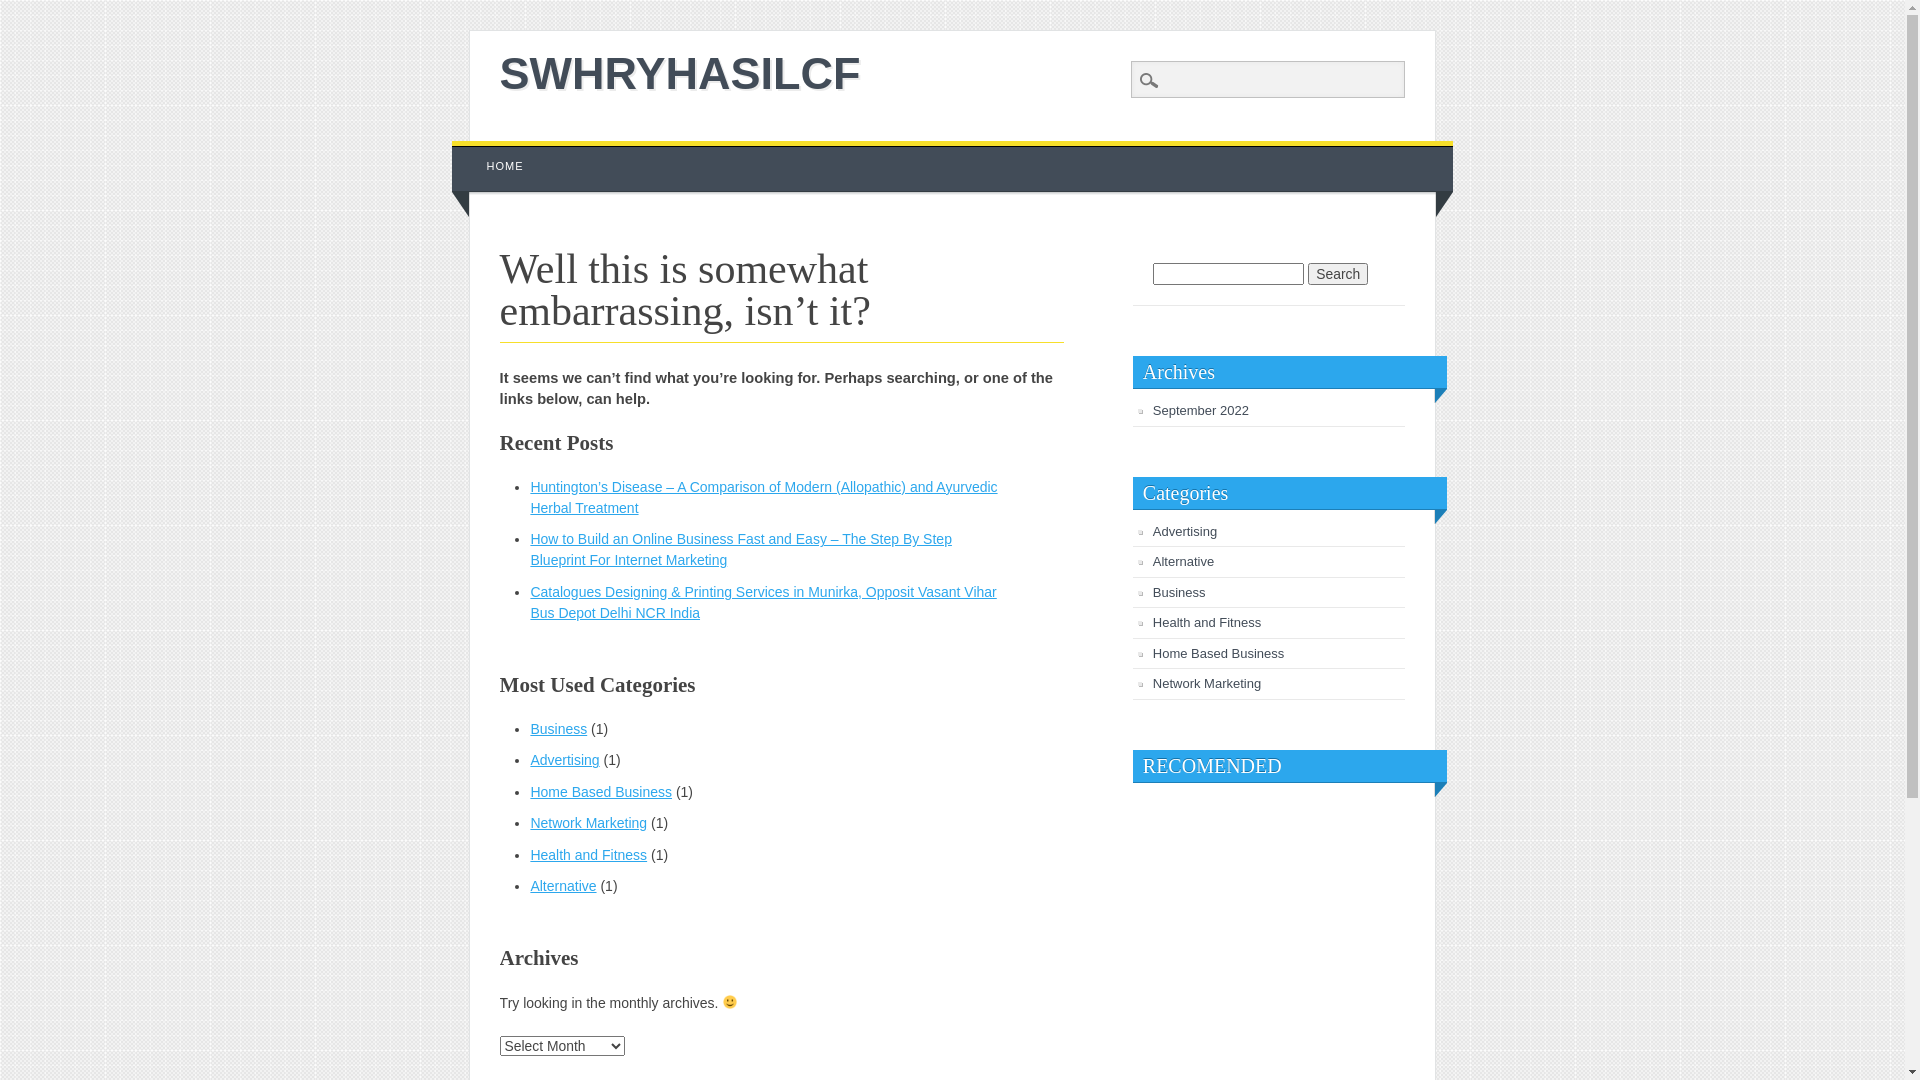 The height and width of the screenshot is (1080, 1920). What do you see at coordinates (680, 74) in the screenshot?
I see `SWHRYHASILCF` at bounding box center [680, 74].